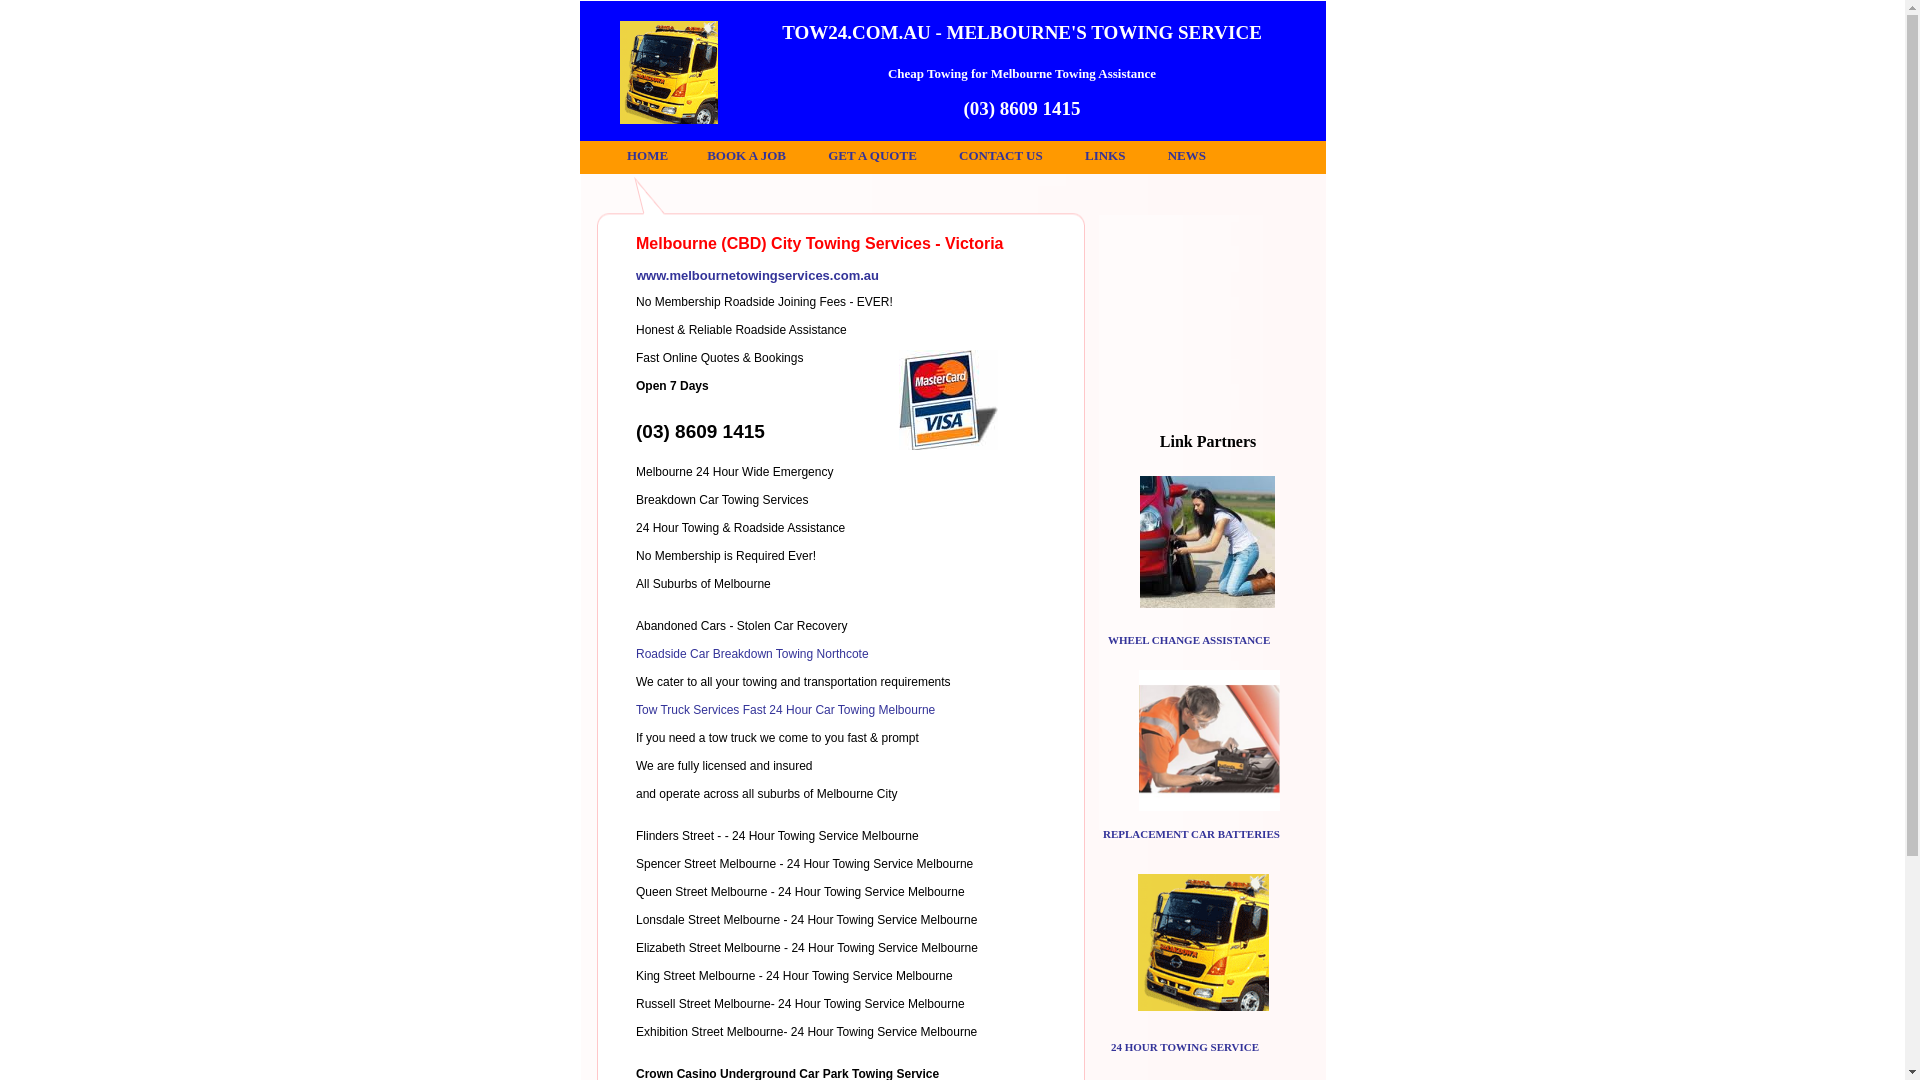  What do you see at coordinates (1192, 834) in the screenshot?
I see `REPLACEMENT CAR BATTERIES` at bounding box center [1192, 834].